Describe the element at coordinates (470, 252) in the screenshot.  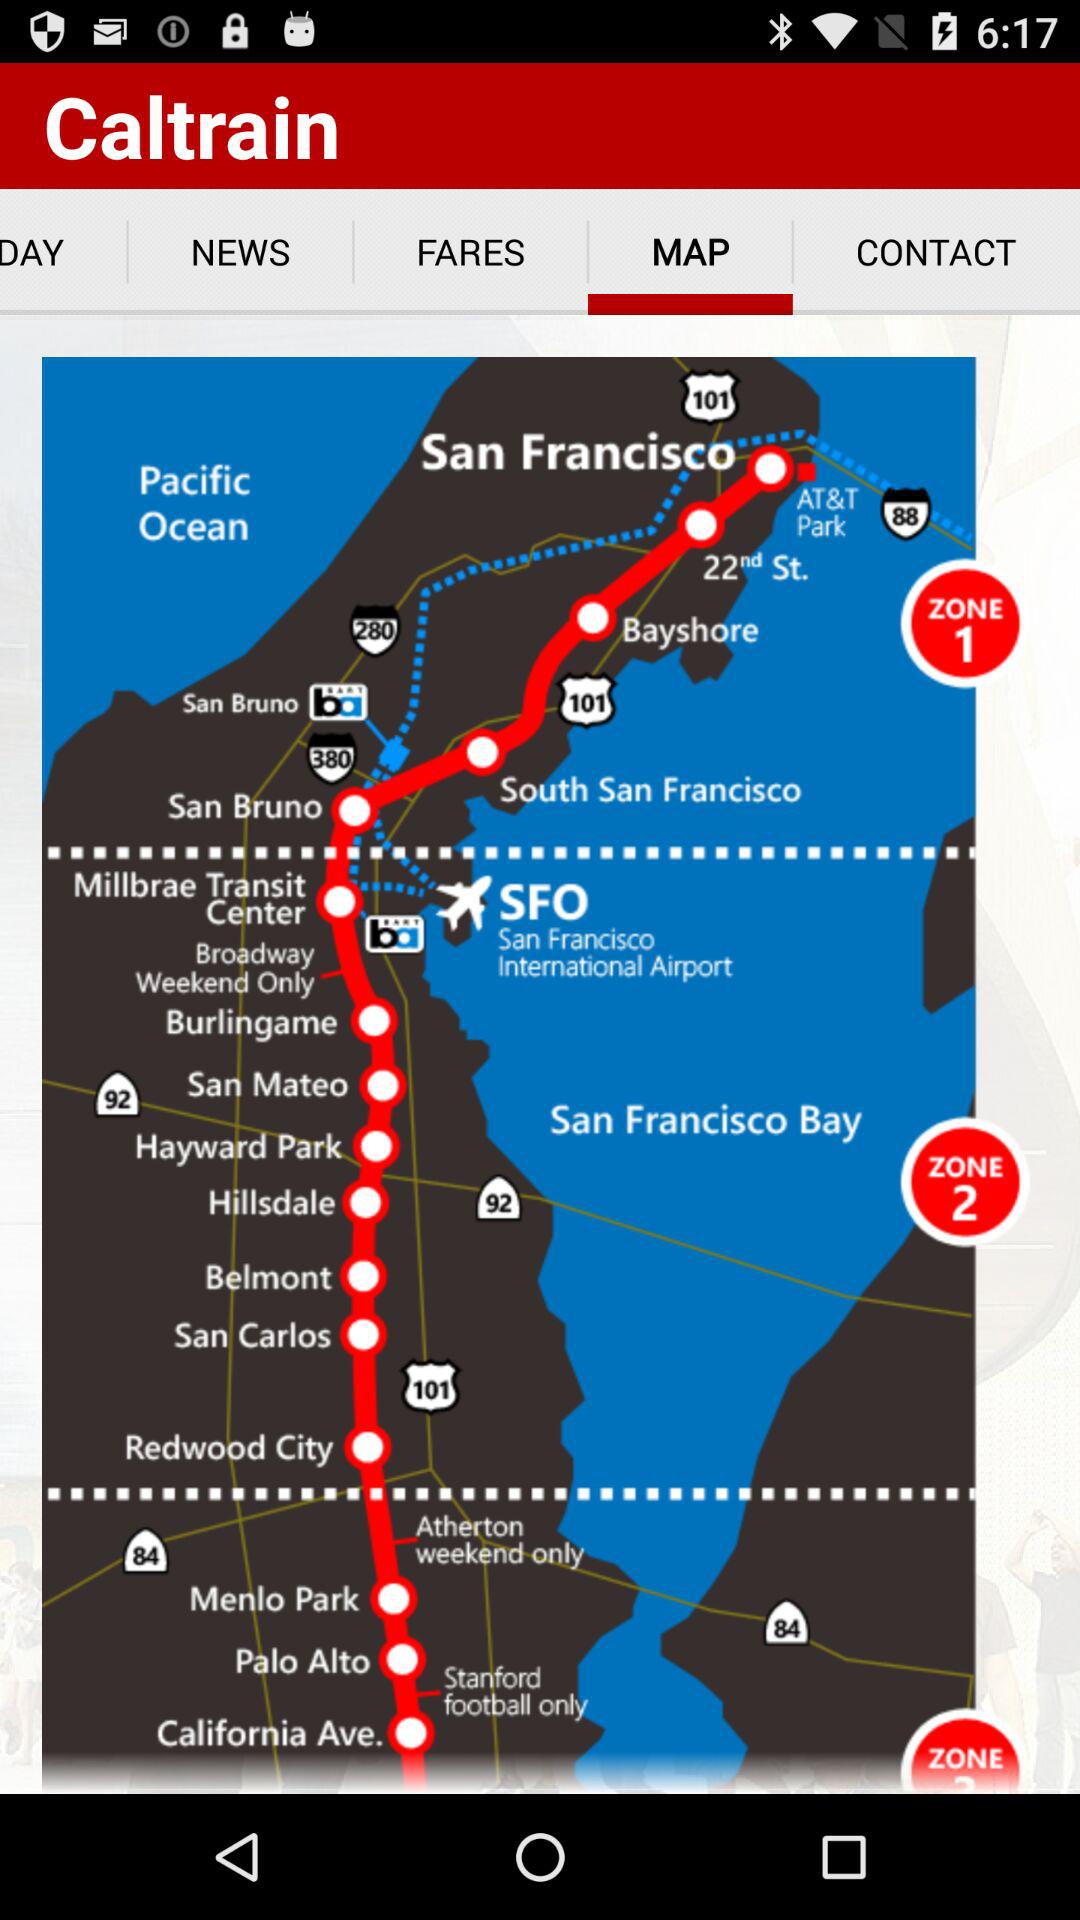
I see `click the icon next to the map app` at that location.